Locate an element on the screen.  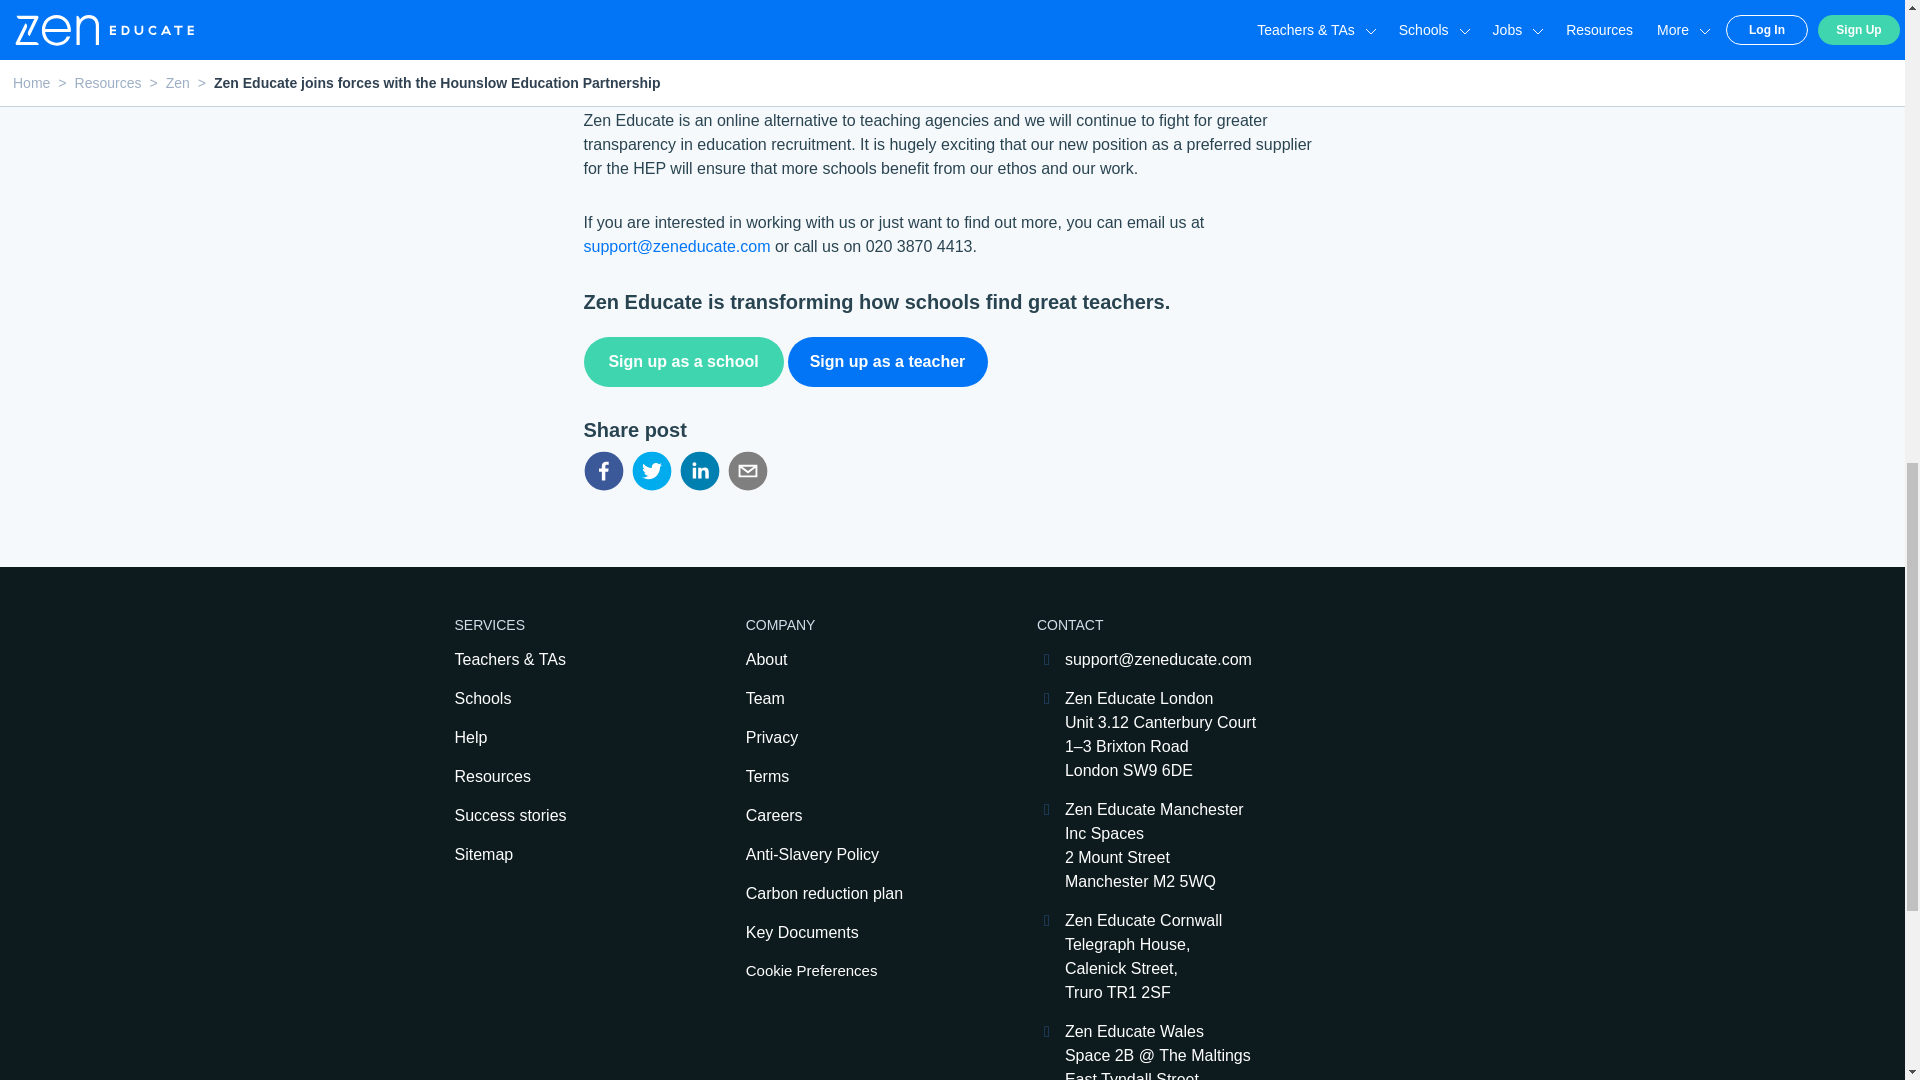
Schools is located at coordinates (563, 698).